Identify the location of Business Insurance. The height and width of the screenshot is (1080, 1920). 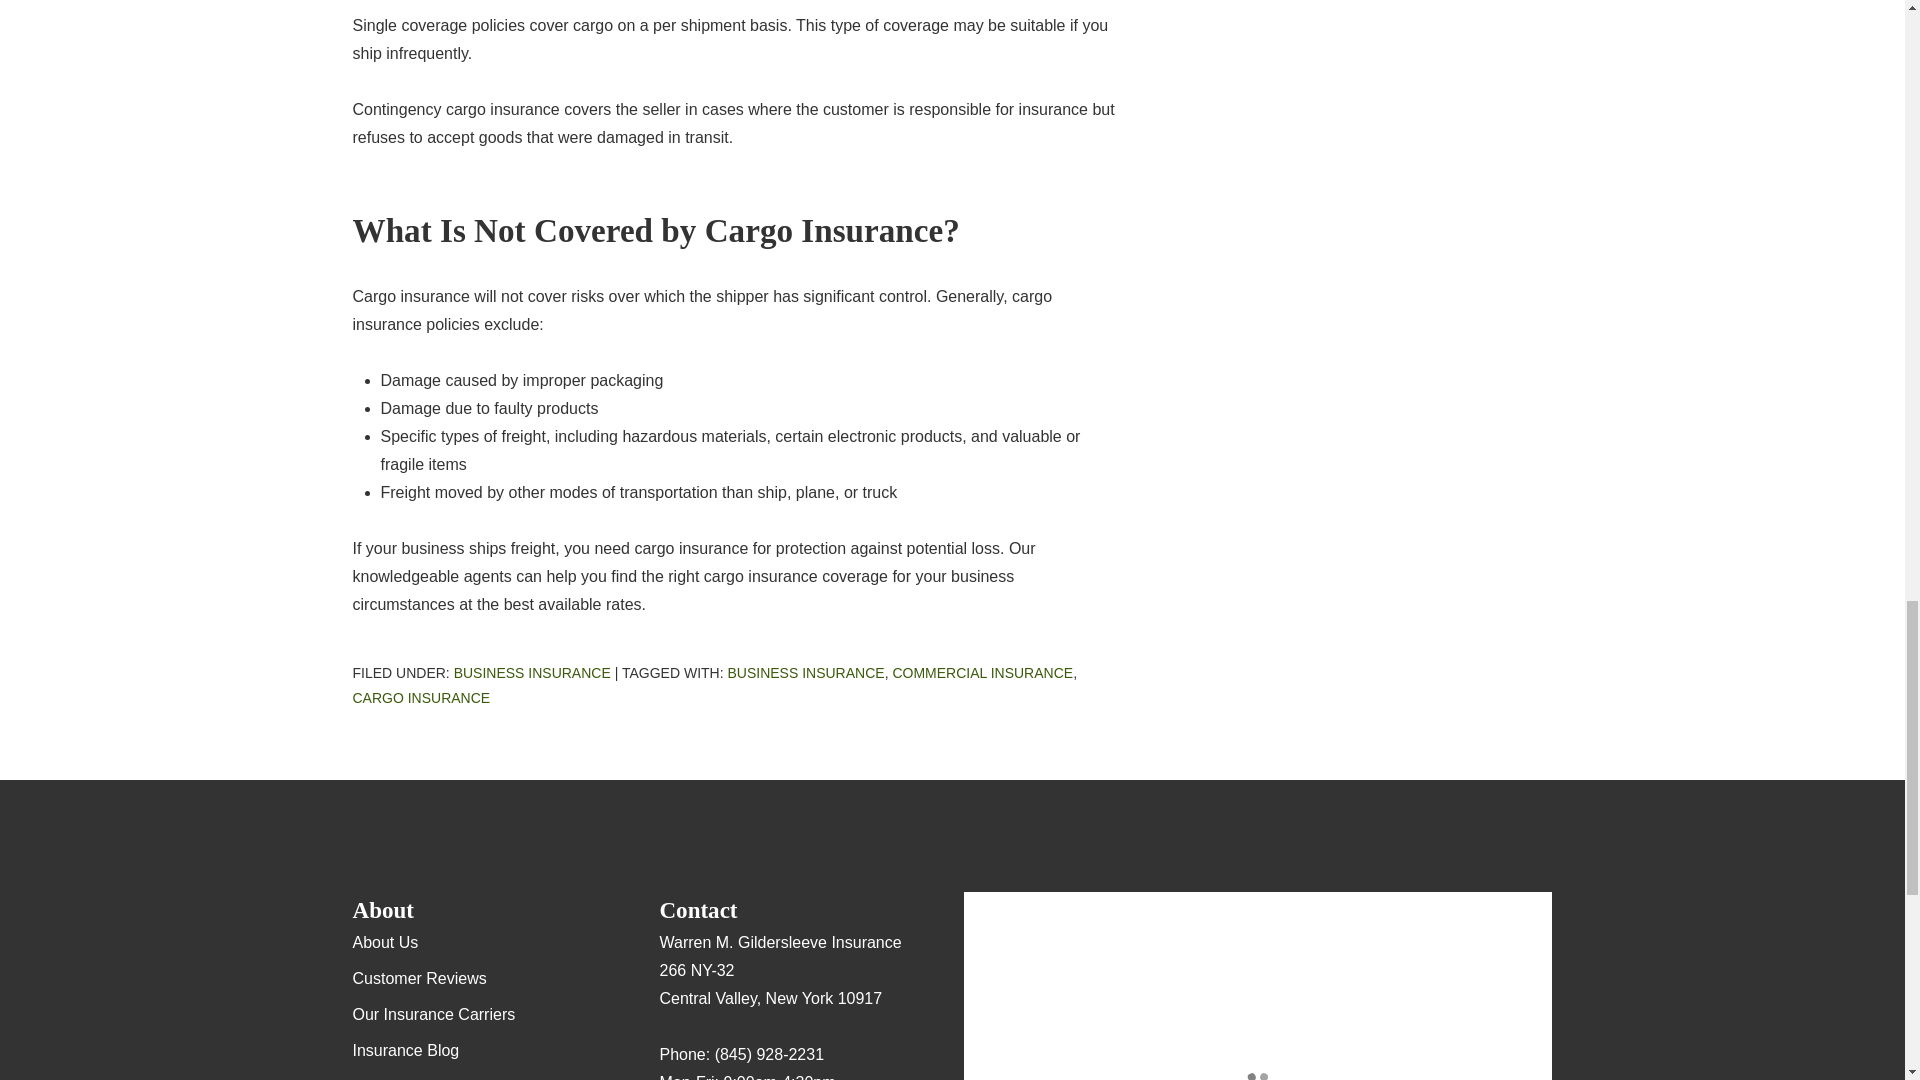
(805, 673).